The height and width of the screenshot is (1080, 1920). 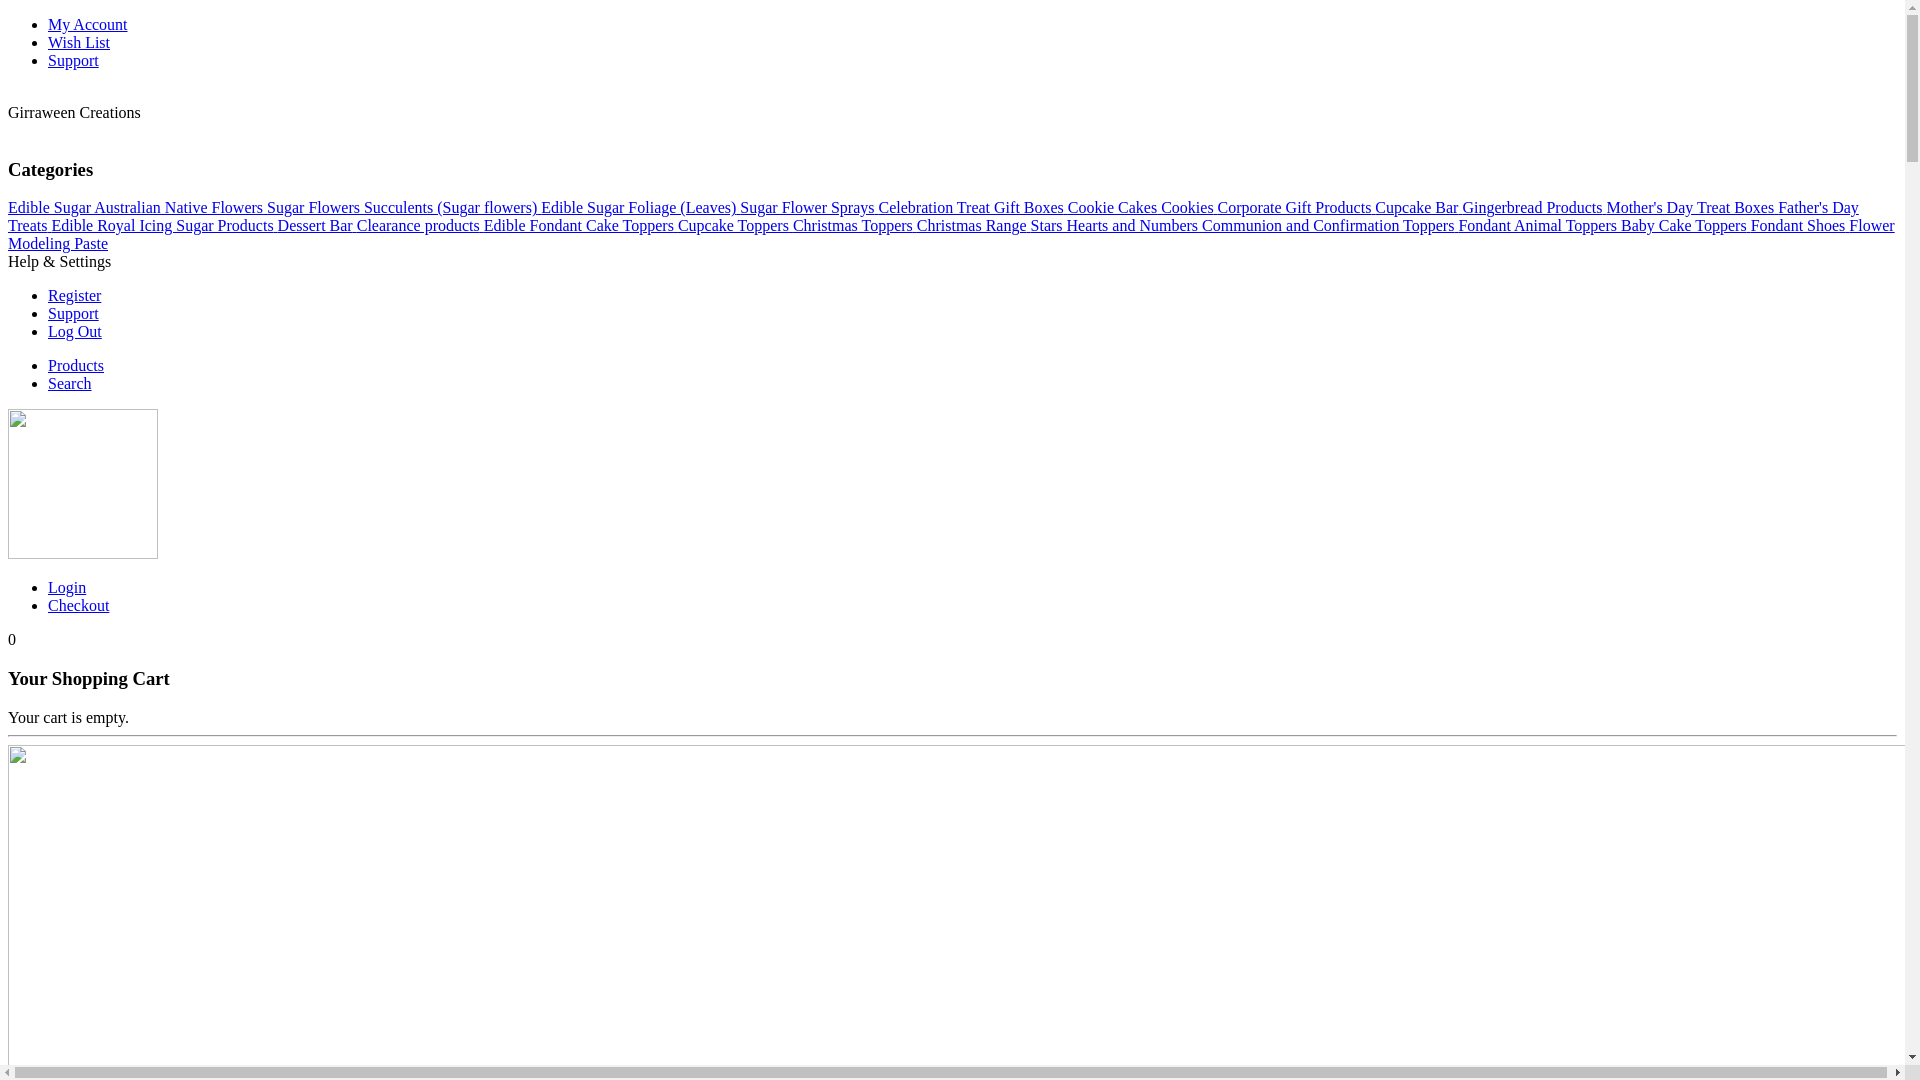 What do you see at coordinates (1540, 226) in the screenshot?
I see `Fondant Animal Toppers` at bounding box center [1540, 226].